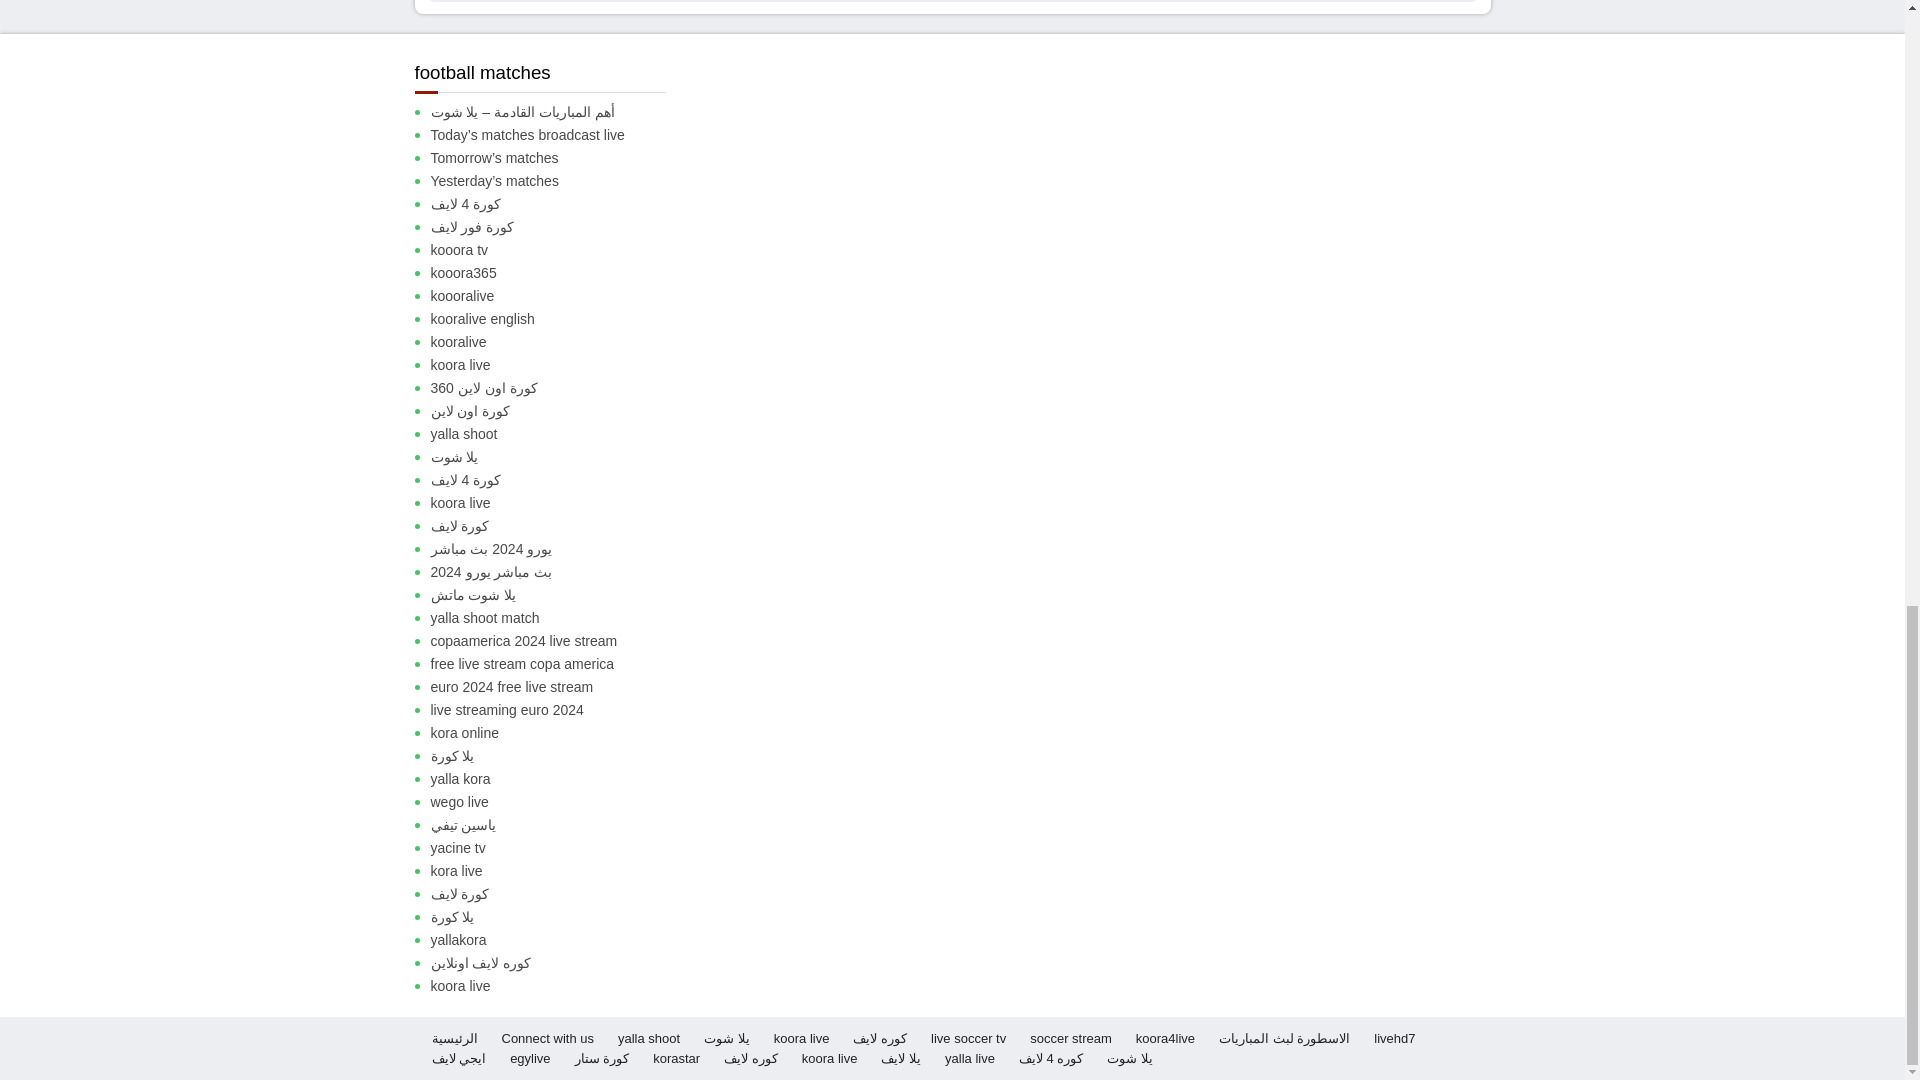 The height and width of the screenshot is (1080, 1920). Describe the element at coordinates (556, 274) in the screenshot. I see `kooora365` at that location.